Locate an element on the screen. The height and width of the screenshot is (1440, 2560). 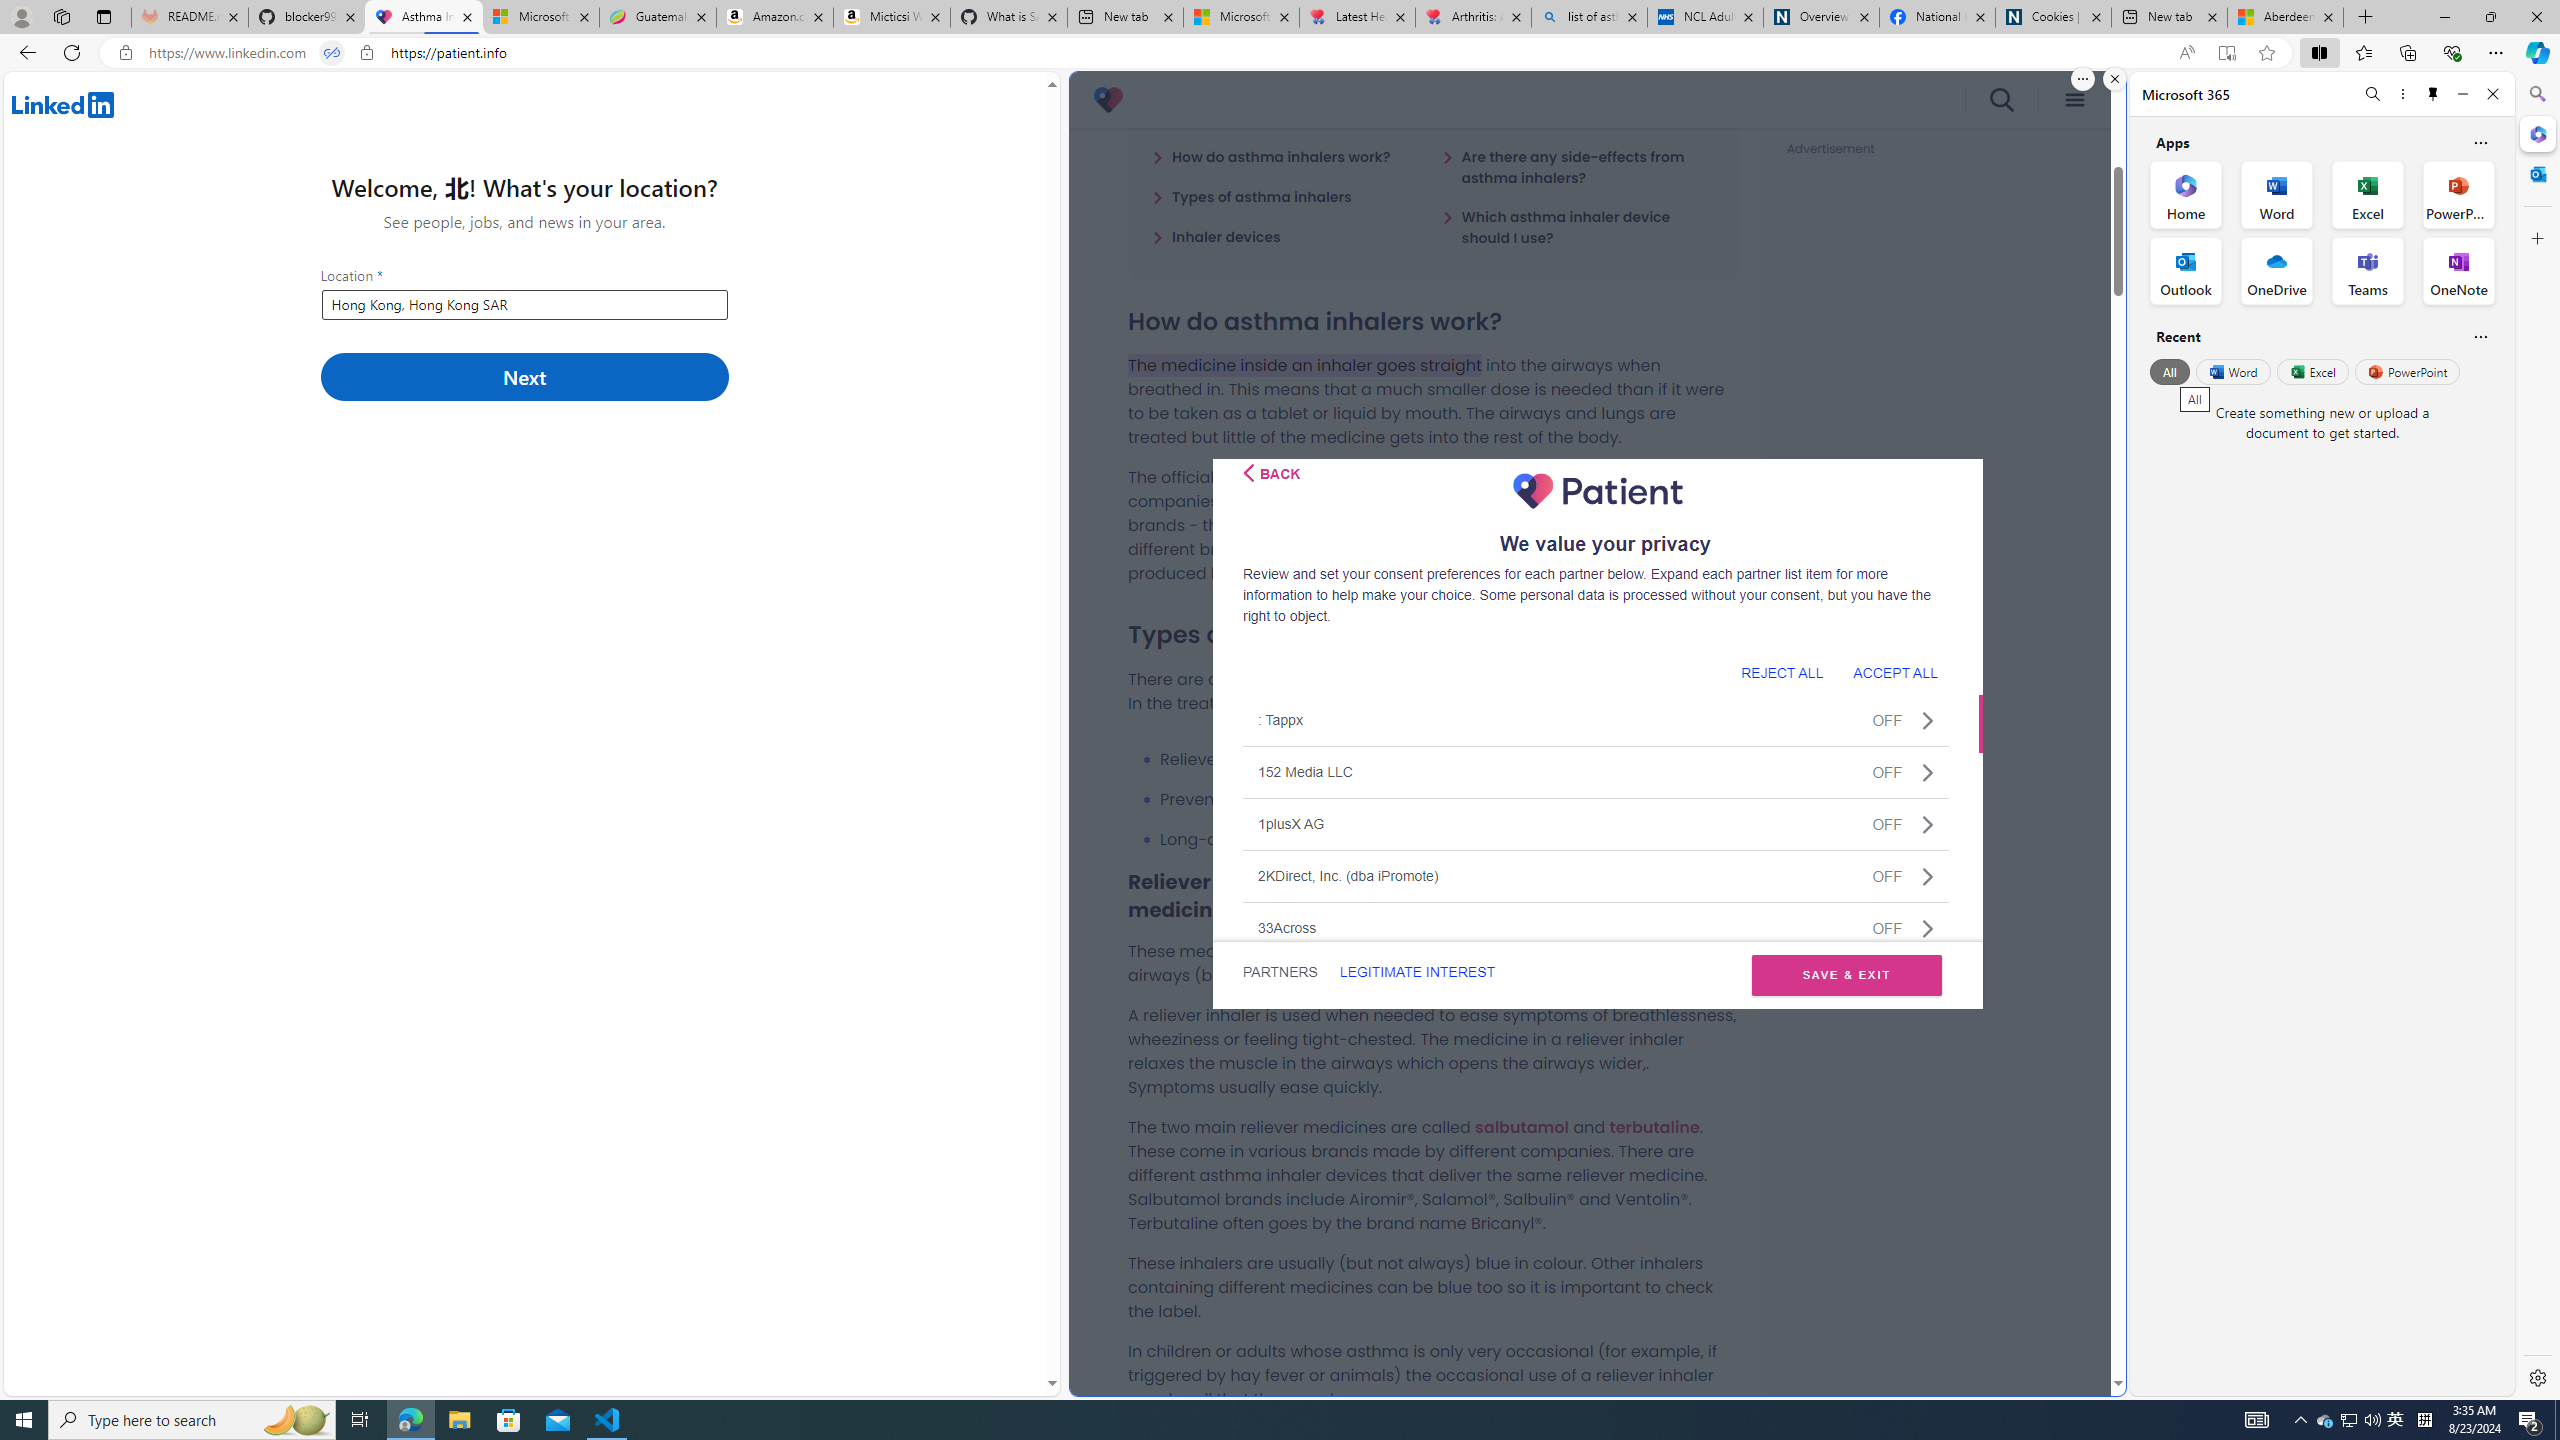
Enter Immersive Reader (F9) is located at coordinates (2226, 53).